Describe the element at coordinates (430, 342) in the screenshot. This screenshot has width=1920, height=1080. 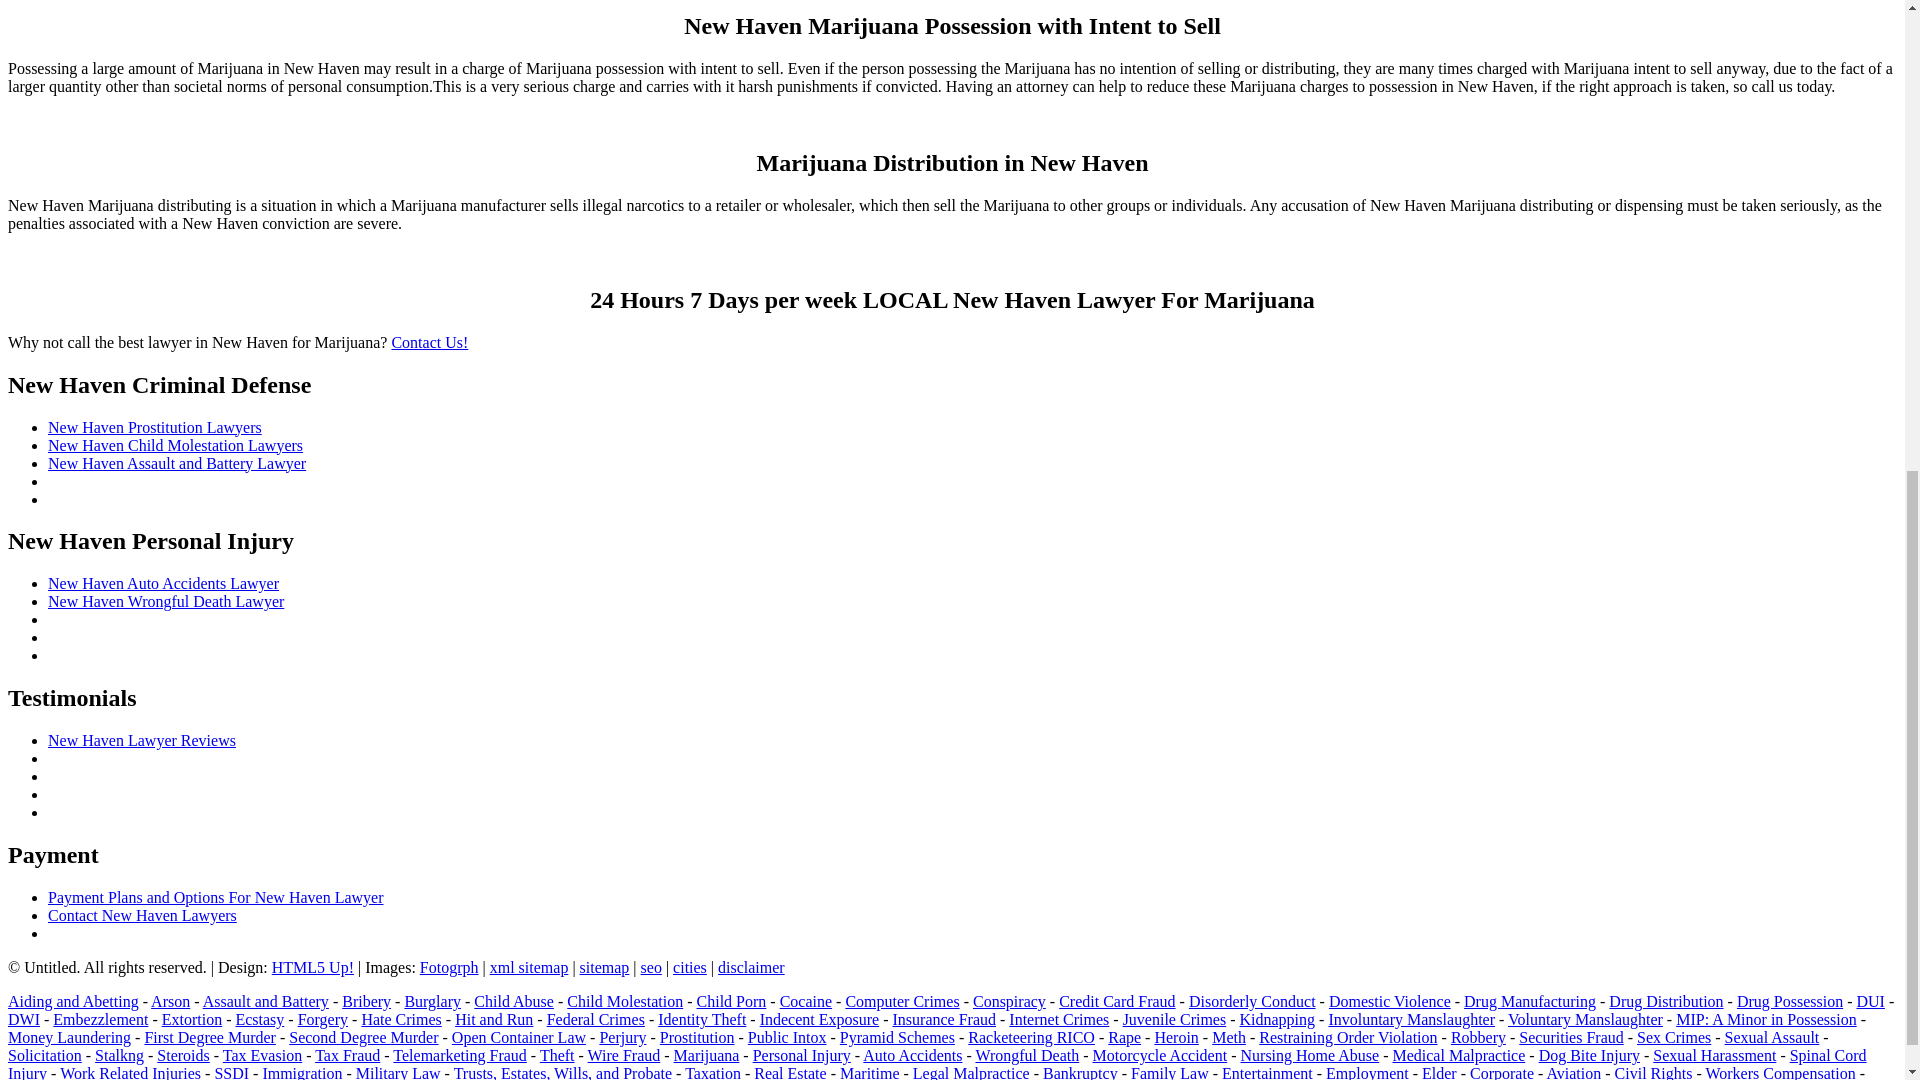
I see `Contact Us!` at that location.